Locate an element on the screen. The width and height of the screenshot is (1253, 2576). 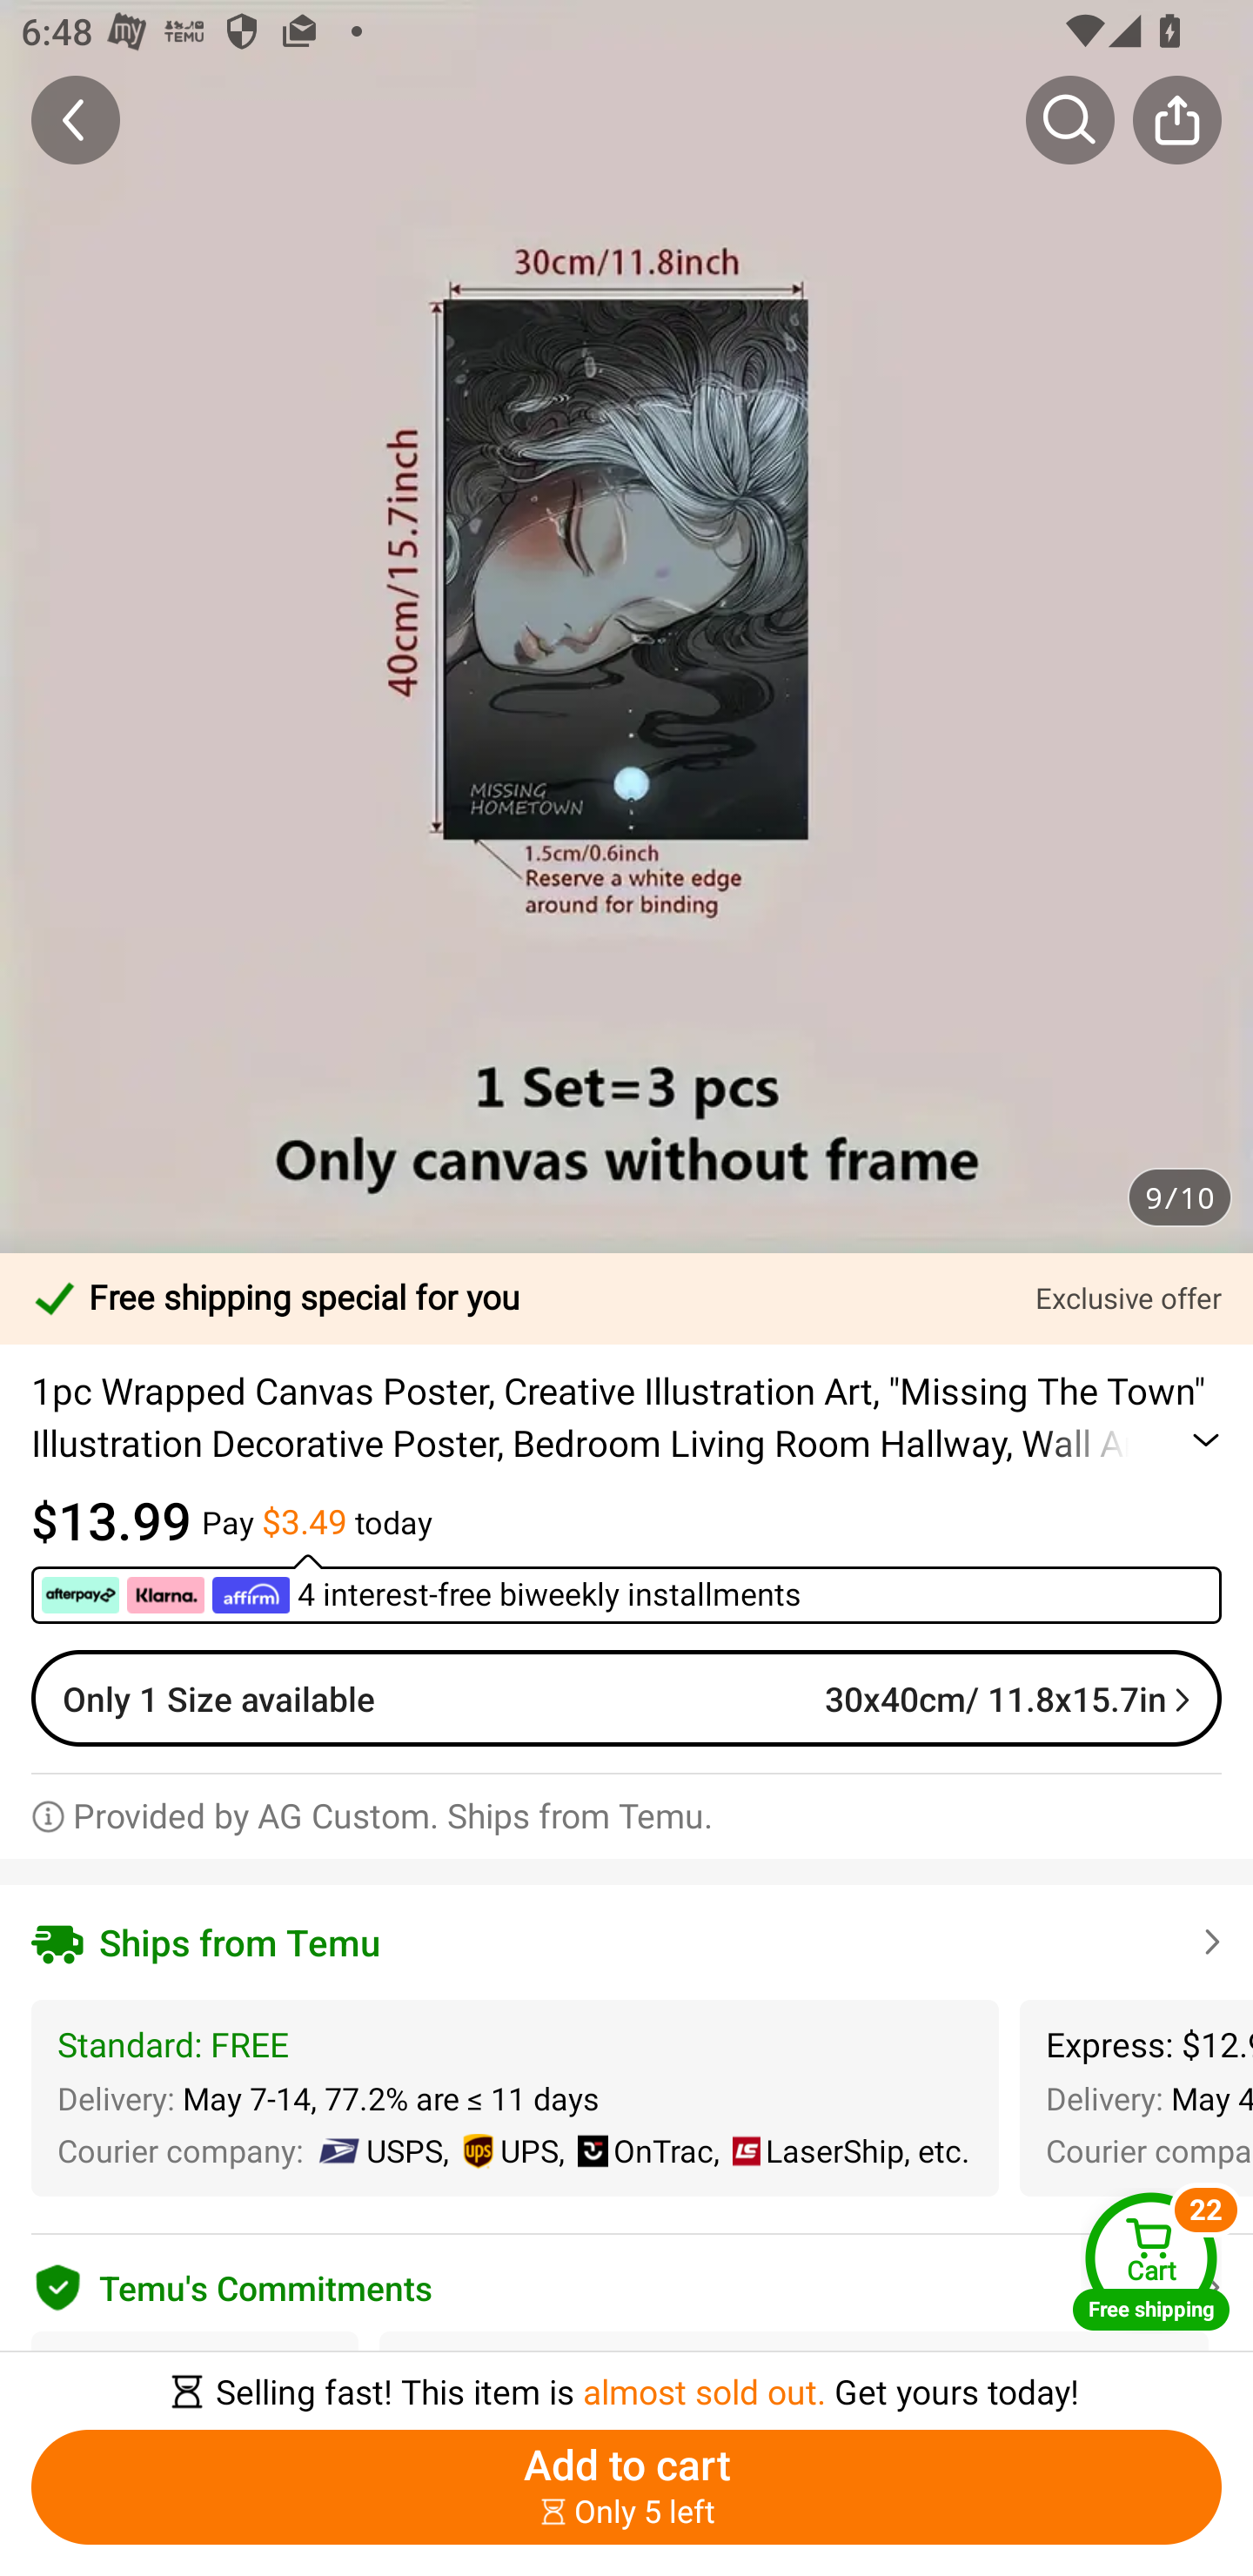
Ships from Temu is located at coordinates (626, 1942).